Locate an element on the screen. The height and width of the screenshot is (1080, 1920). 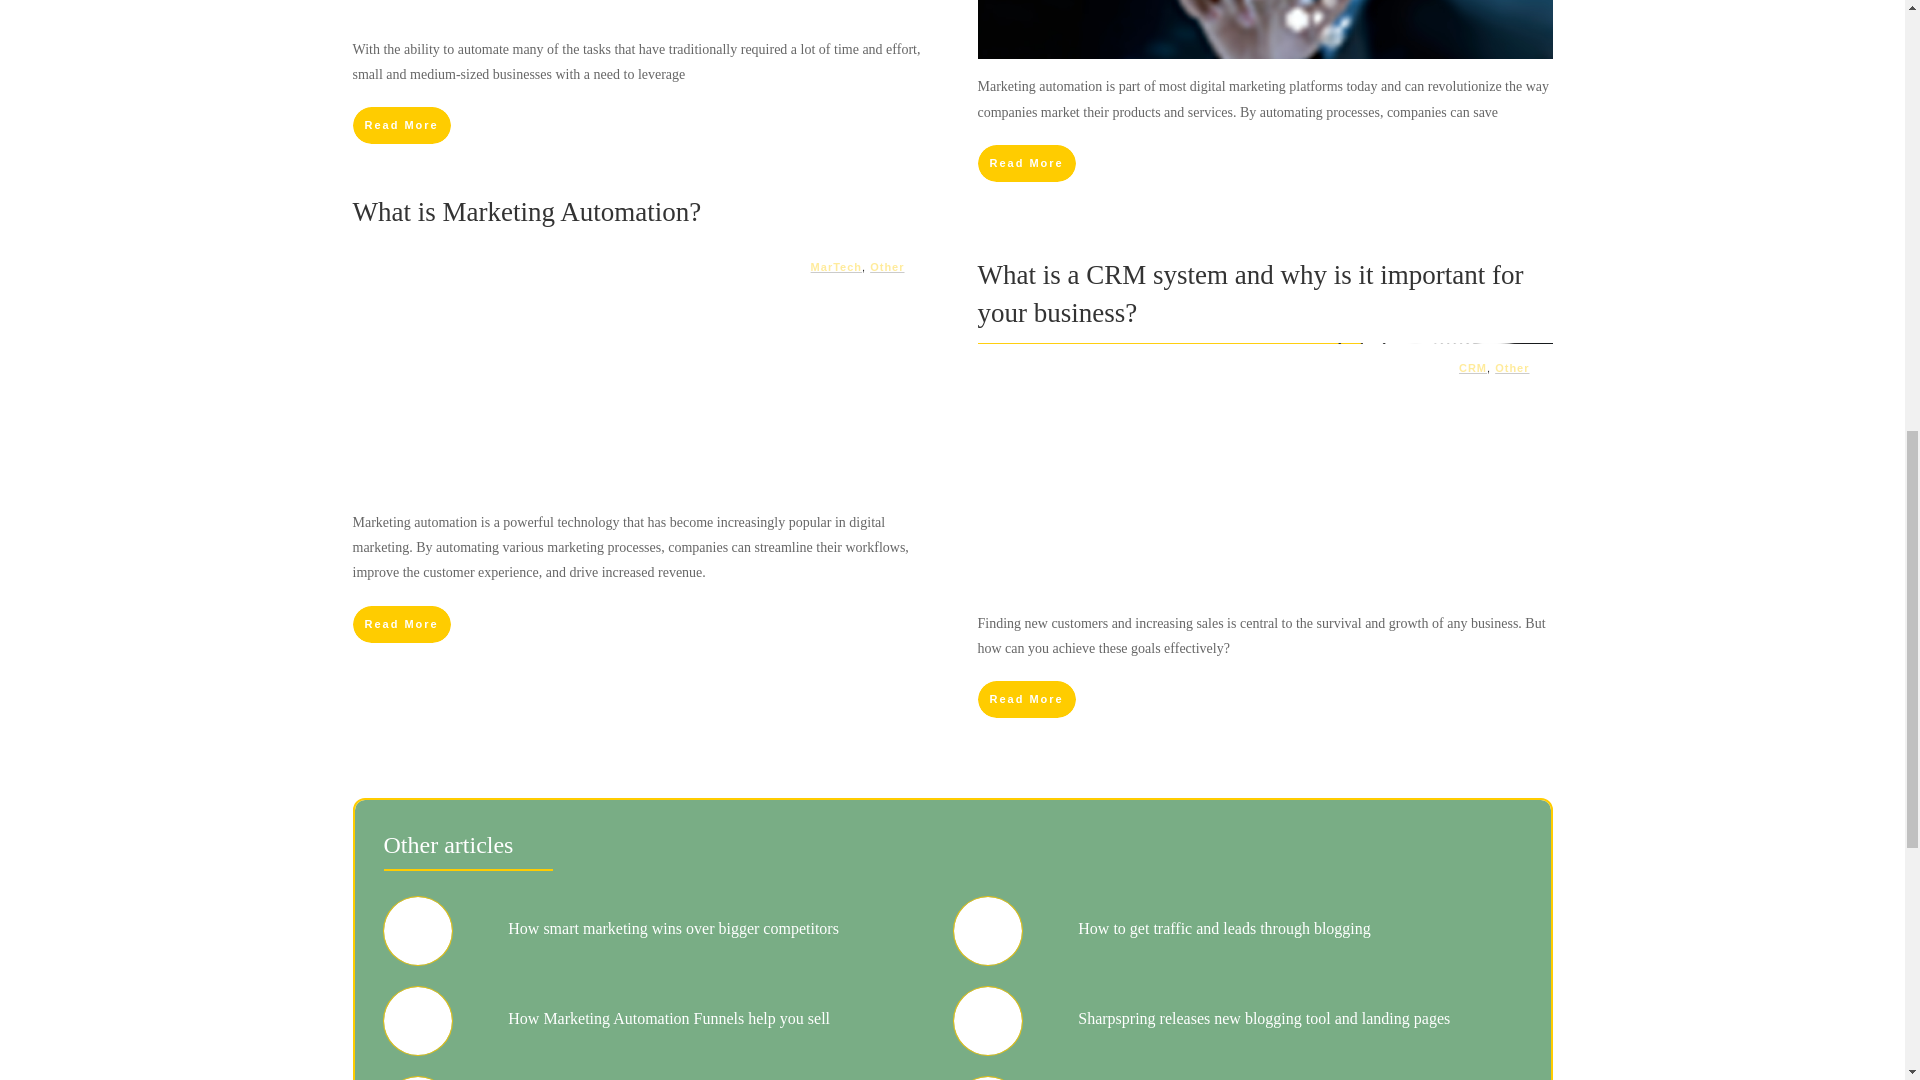
Read More is located at coordinates (400, 624).